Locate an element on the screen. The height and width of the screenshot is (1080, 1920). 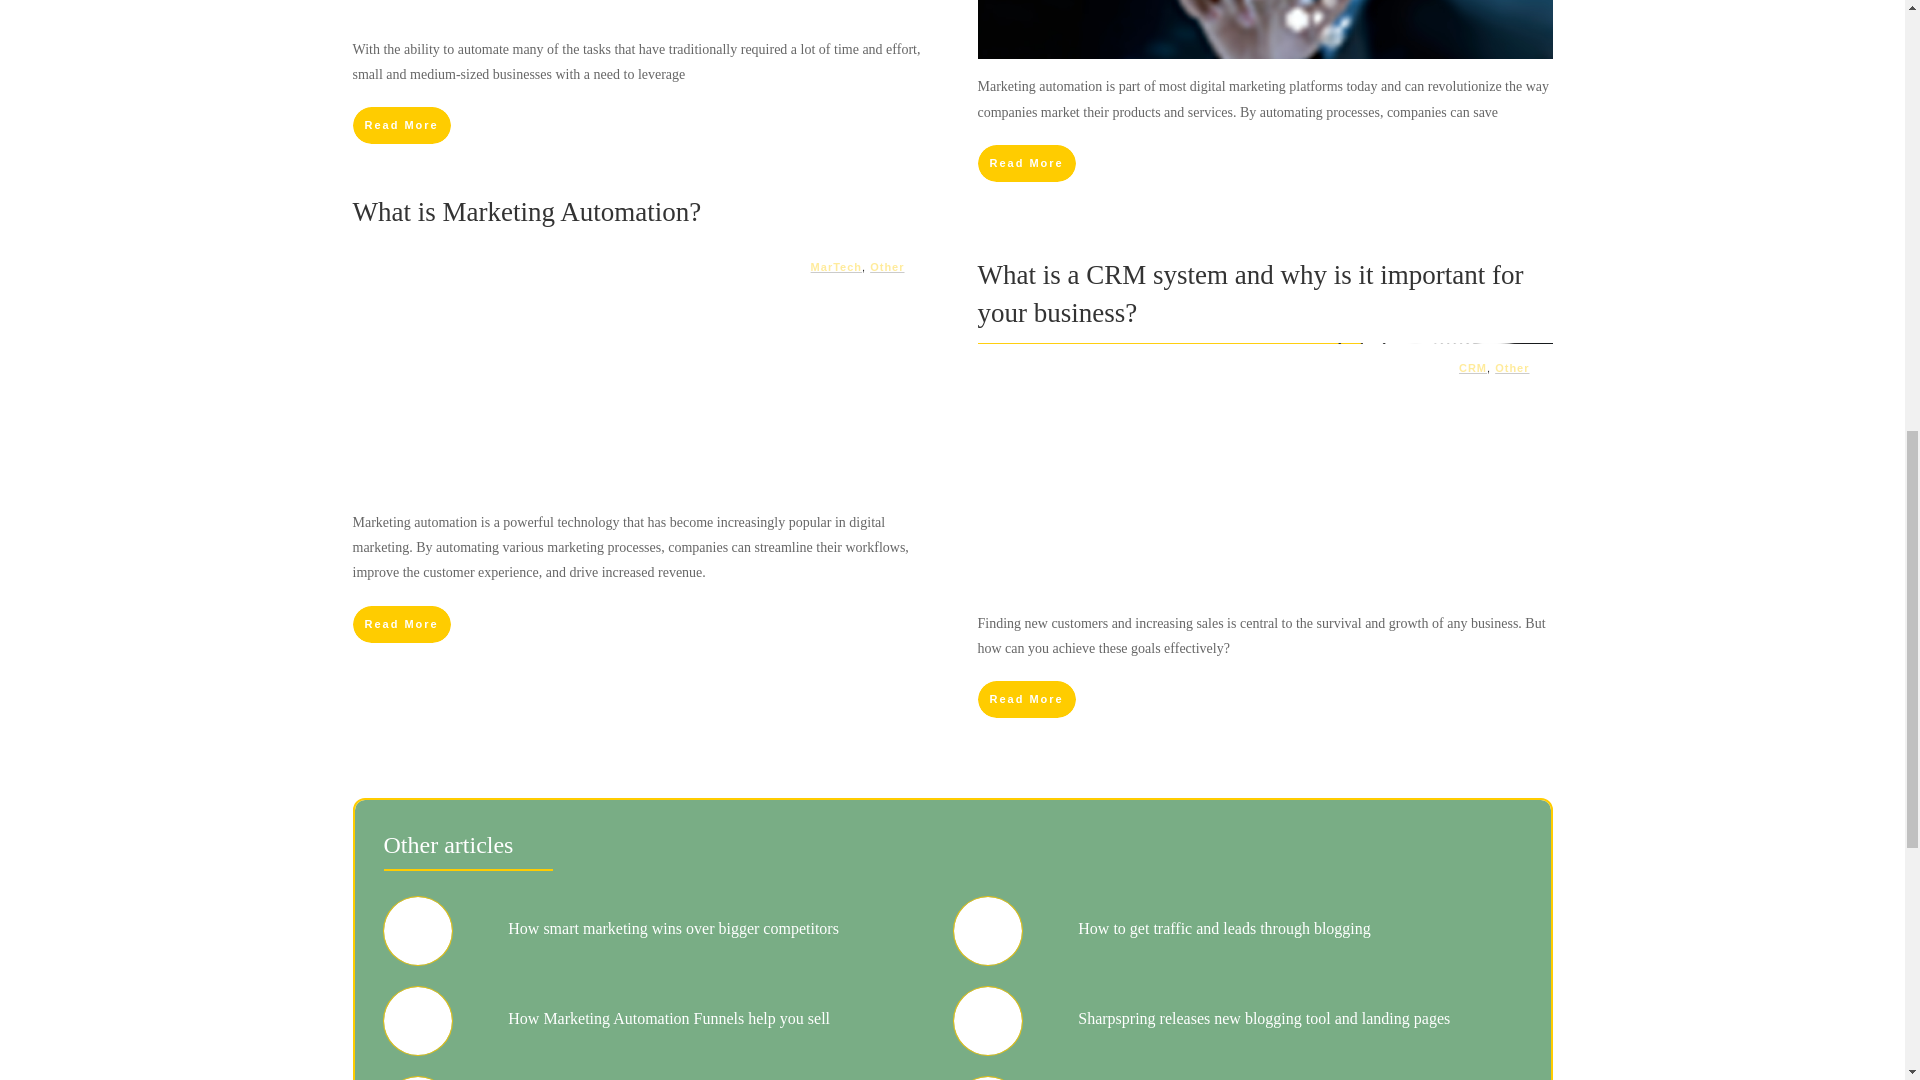
Read More is located at coordinates (400, 624).